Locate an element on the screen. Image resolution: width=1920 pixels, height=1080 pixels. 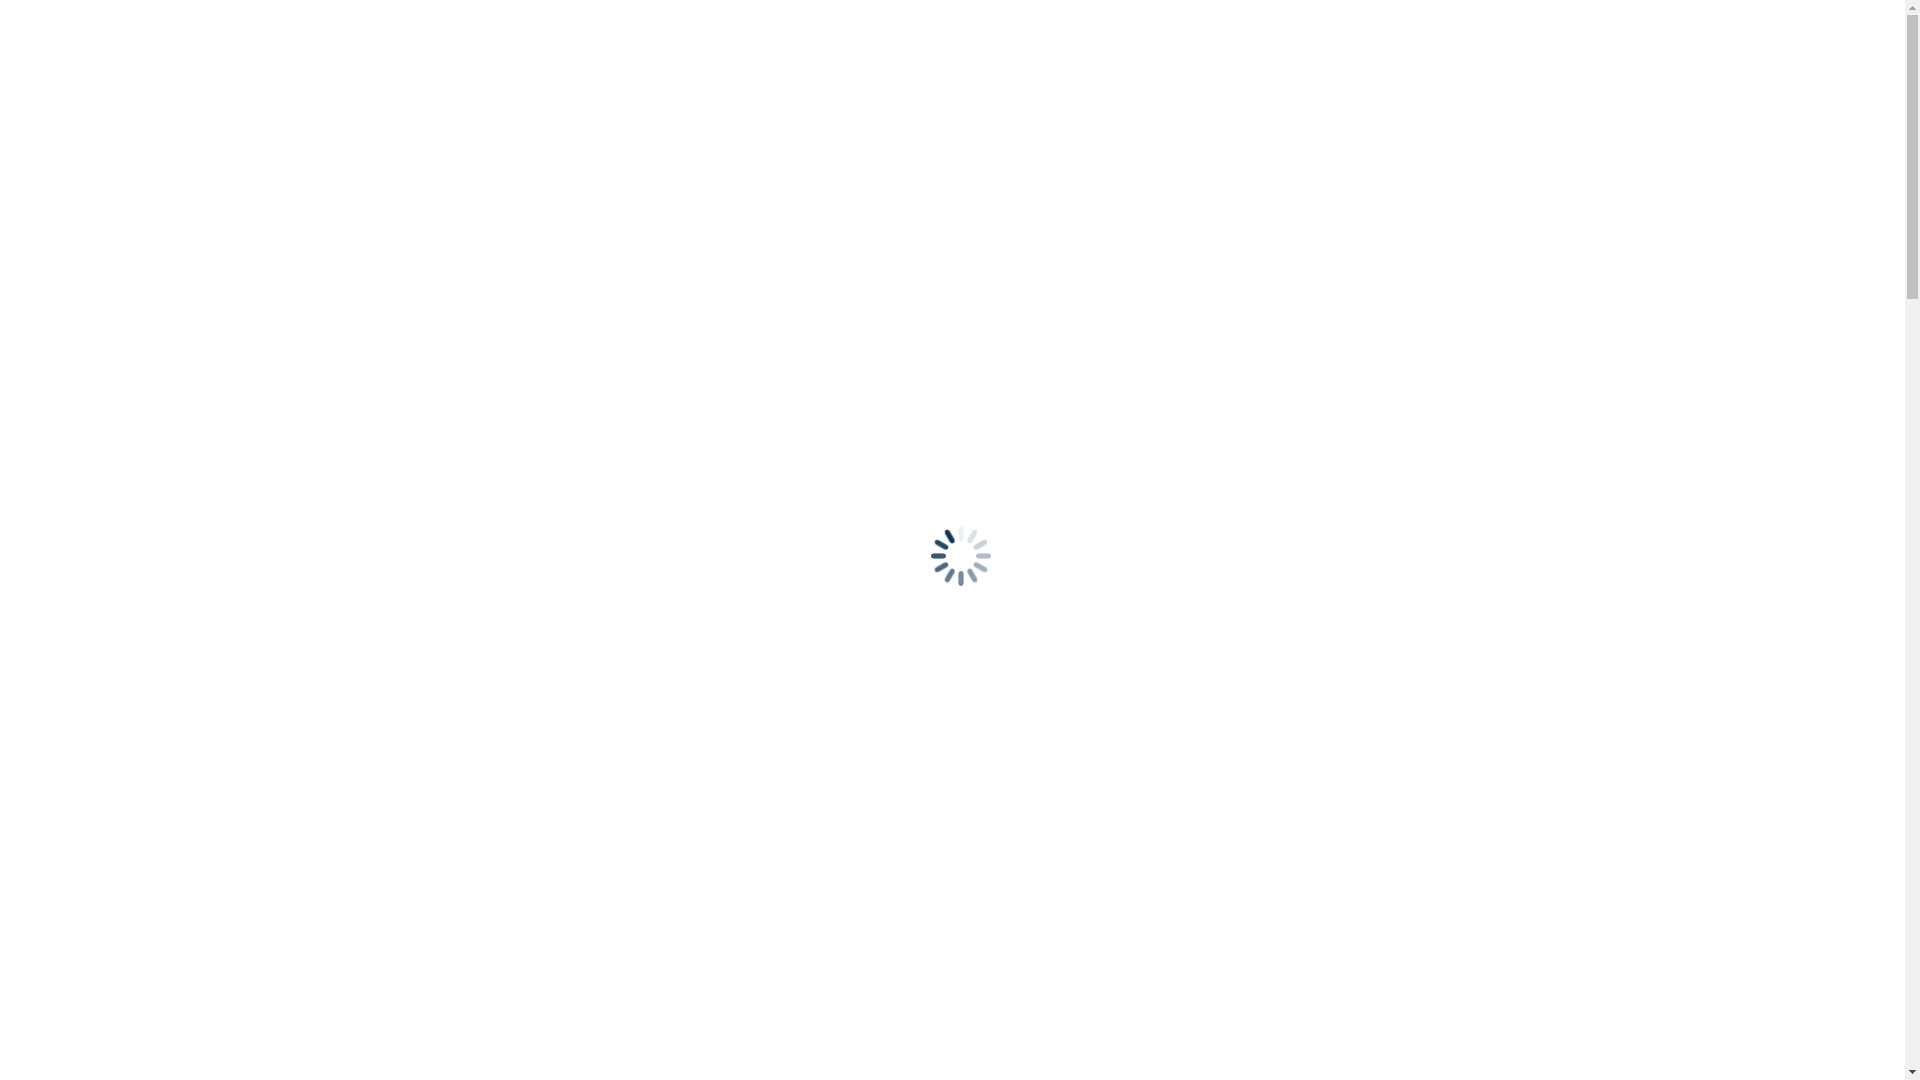
STOCK & DIRECTIEWAGENS is located at coordinates (114, 92).